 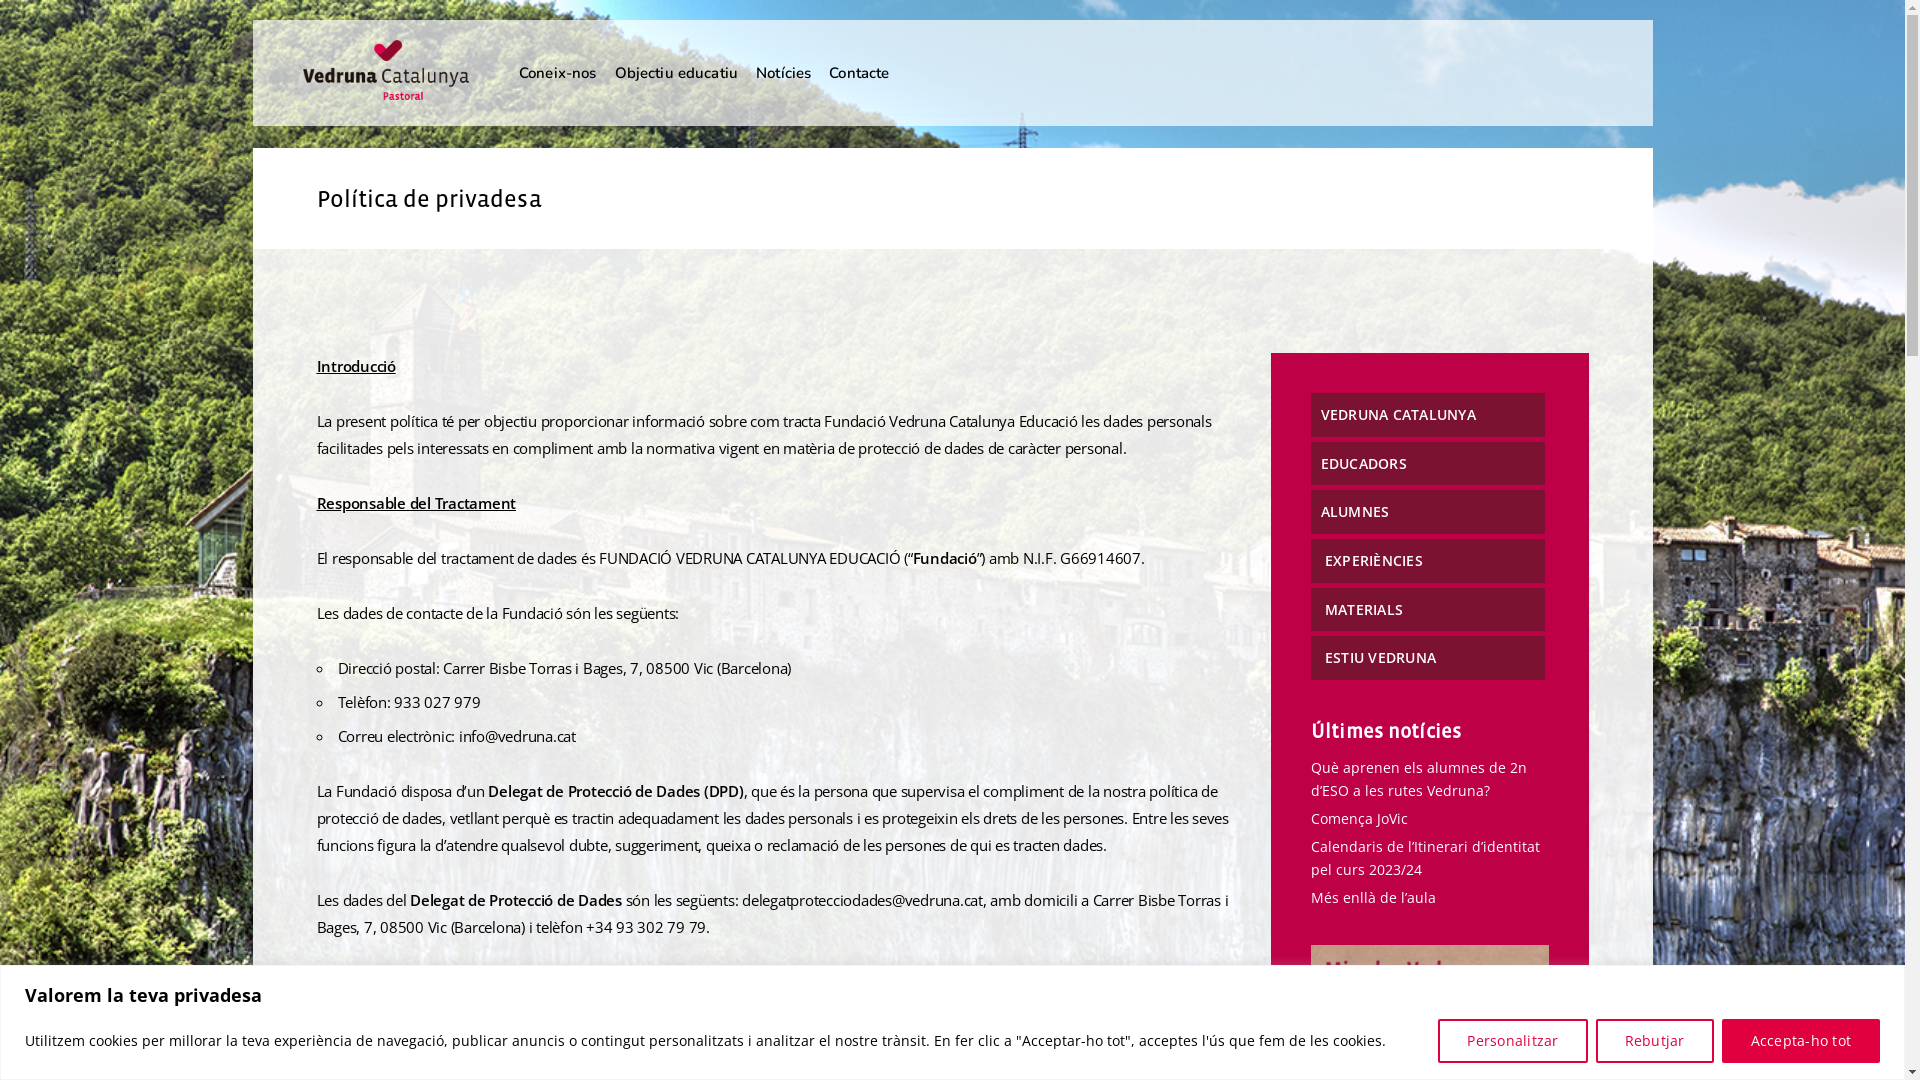 What do you see at coordinates (1378, 658) in the screenshot?
I see `ESTIU VEDRUNA` at bounding box center [1378, 658].